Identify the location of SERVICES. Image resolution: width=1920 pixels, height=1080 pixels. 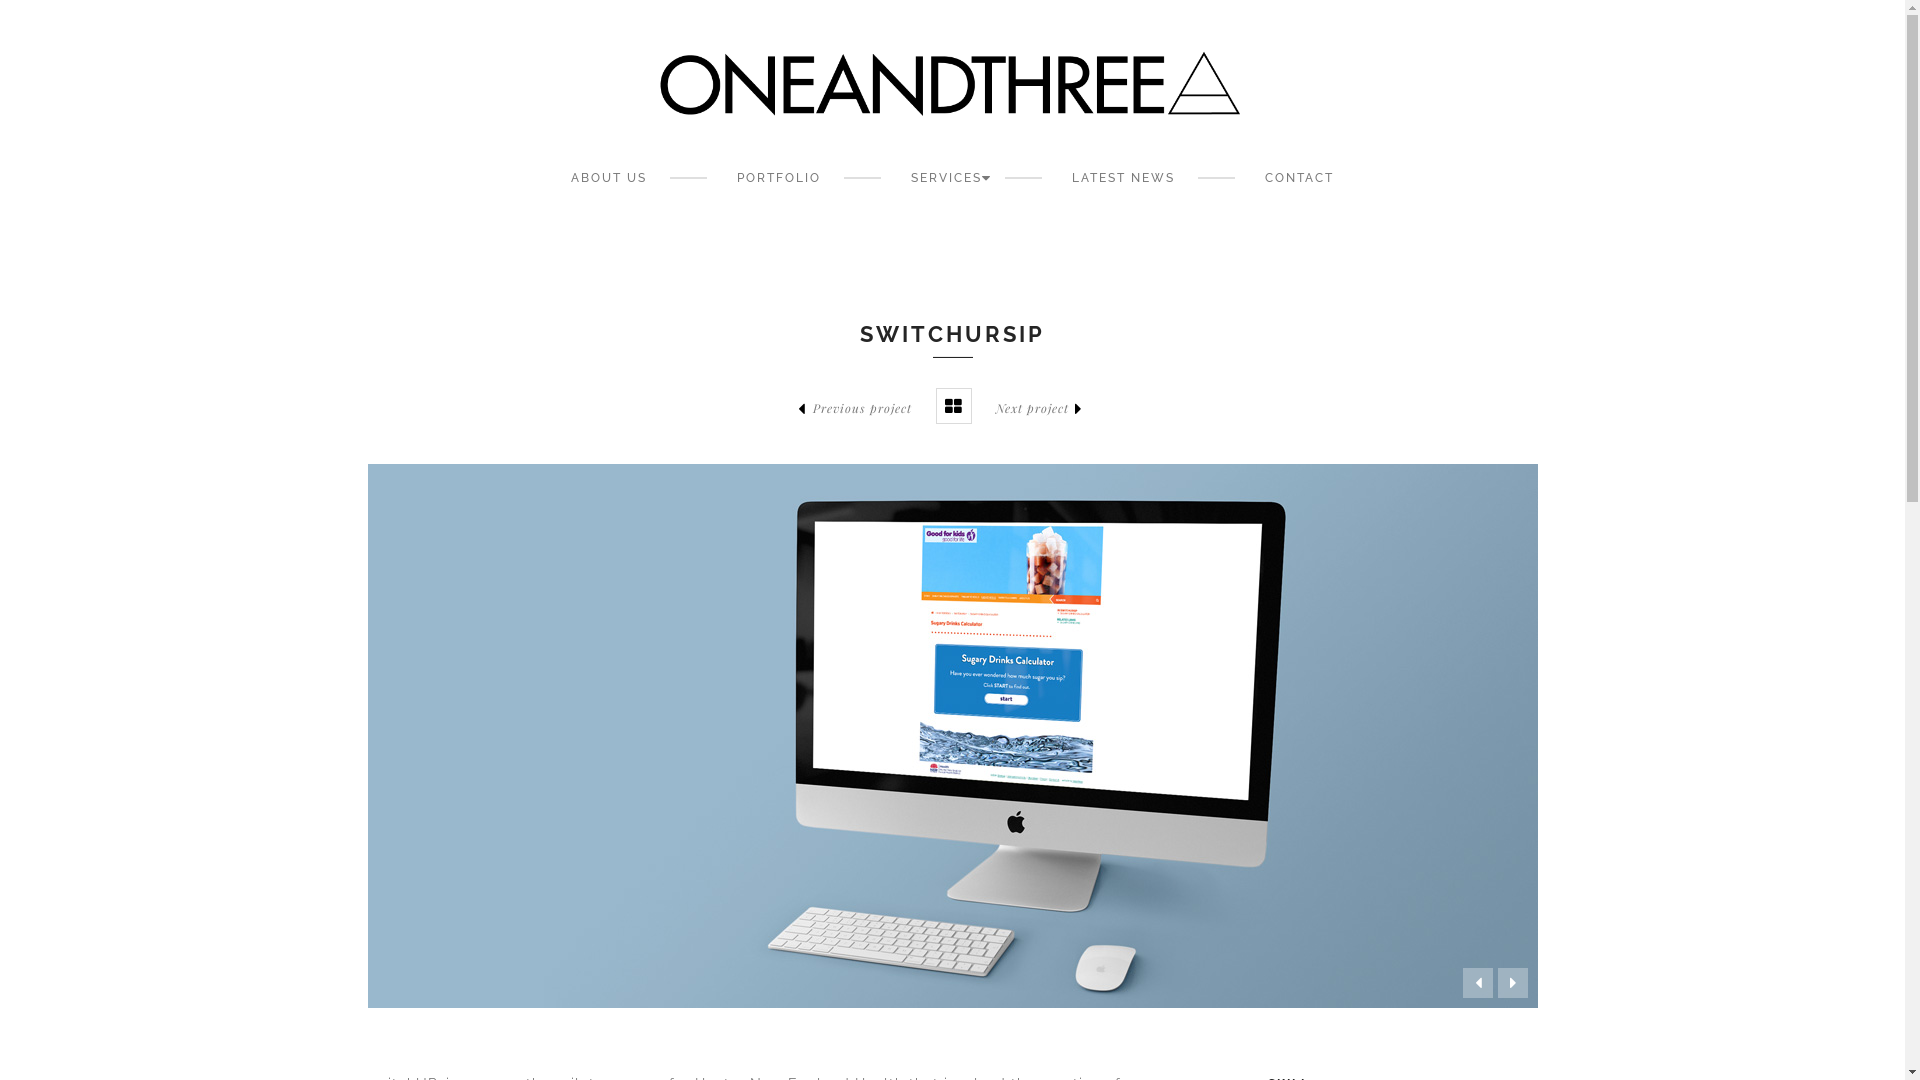
(946, 178).